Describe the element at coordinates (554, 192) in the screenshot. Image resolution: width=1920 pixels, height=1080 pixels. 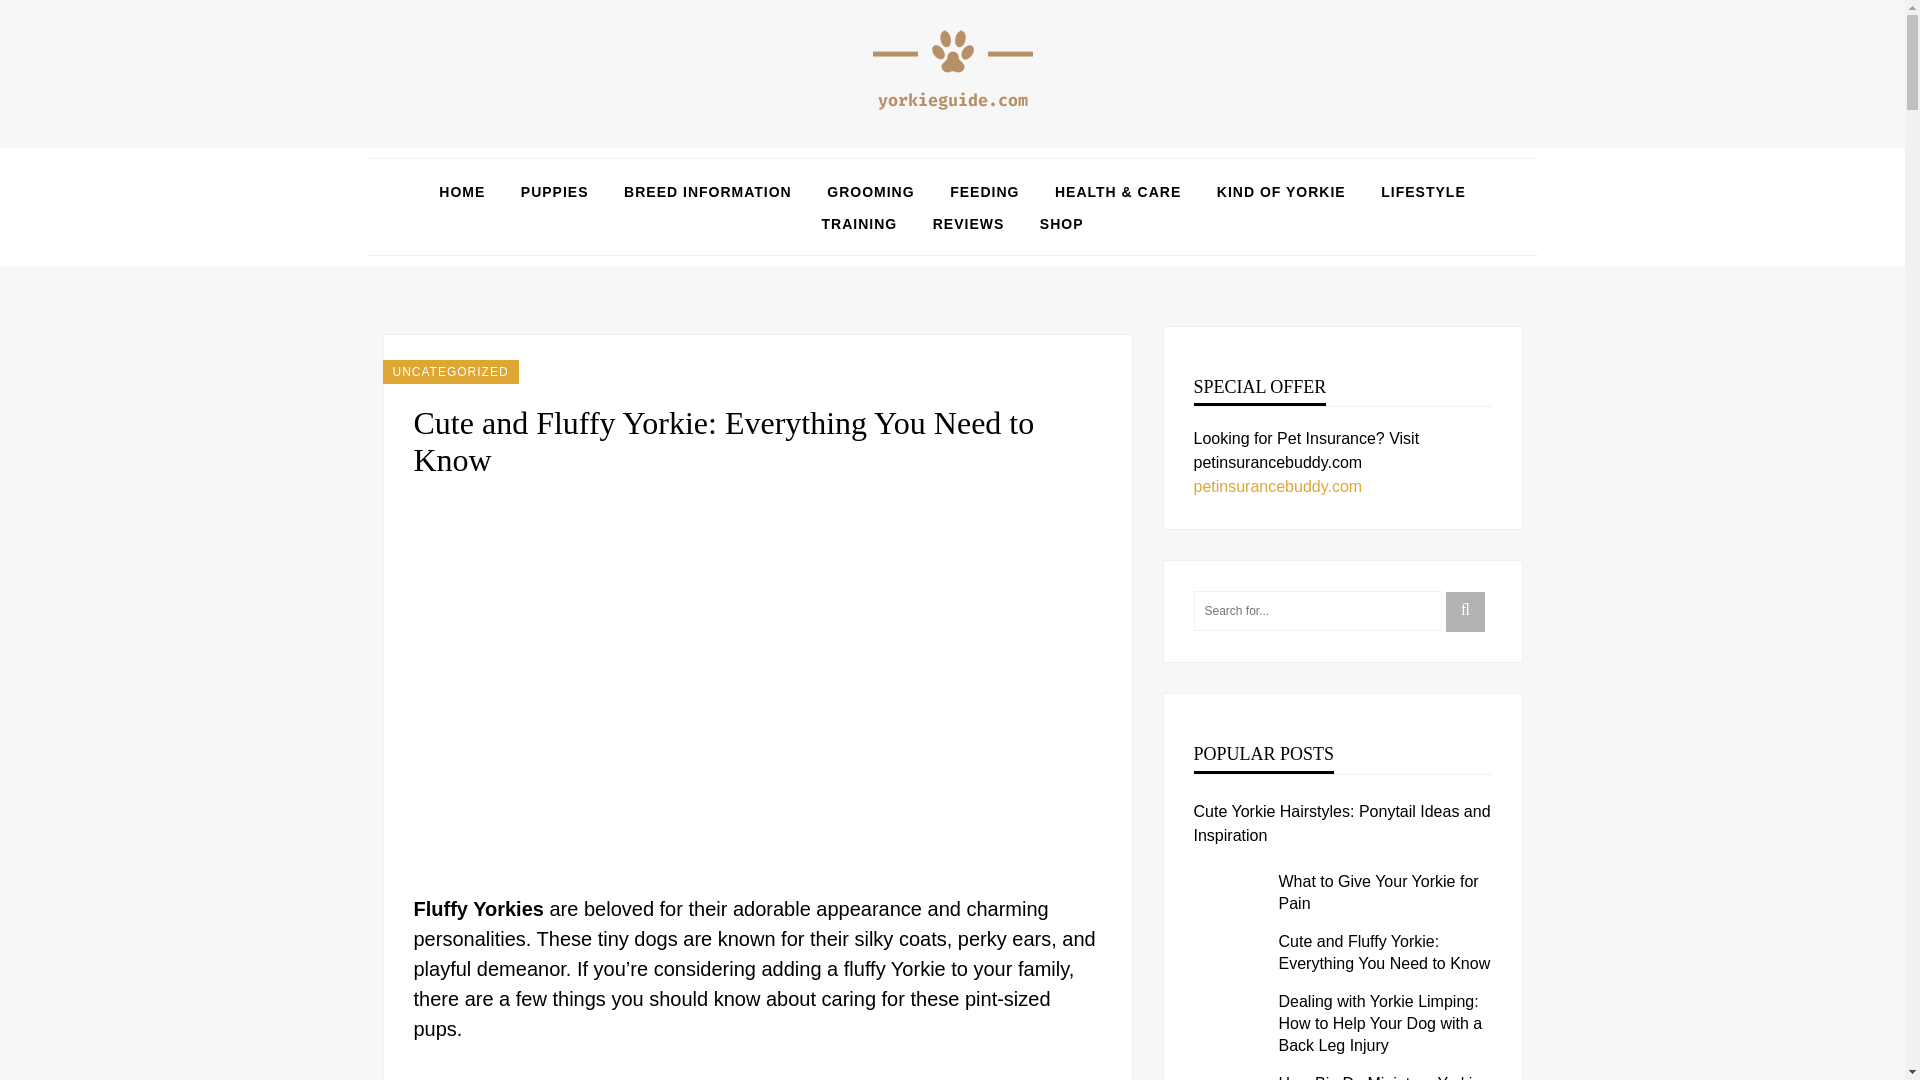
I see `PUPPIES` at that location.